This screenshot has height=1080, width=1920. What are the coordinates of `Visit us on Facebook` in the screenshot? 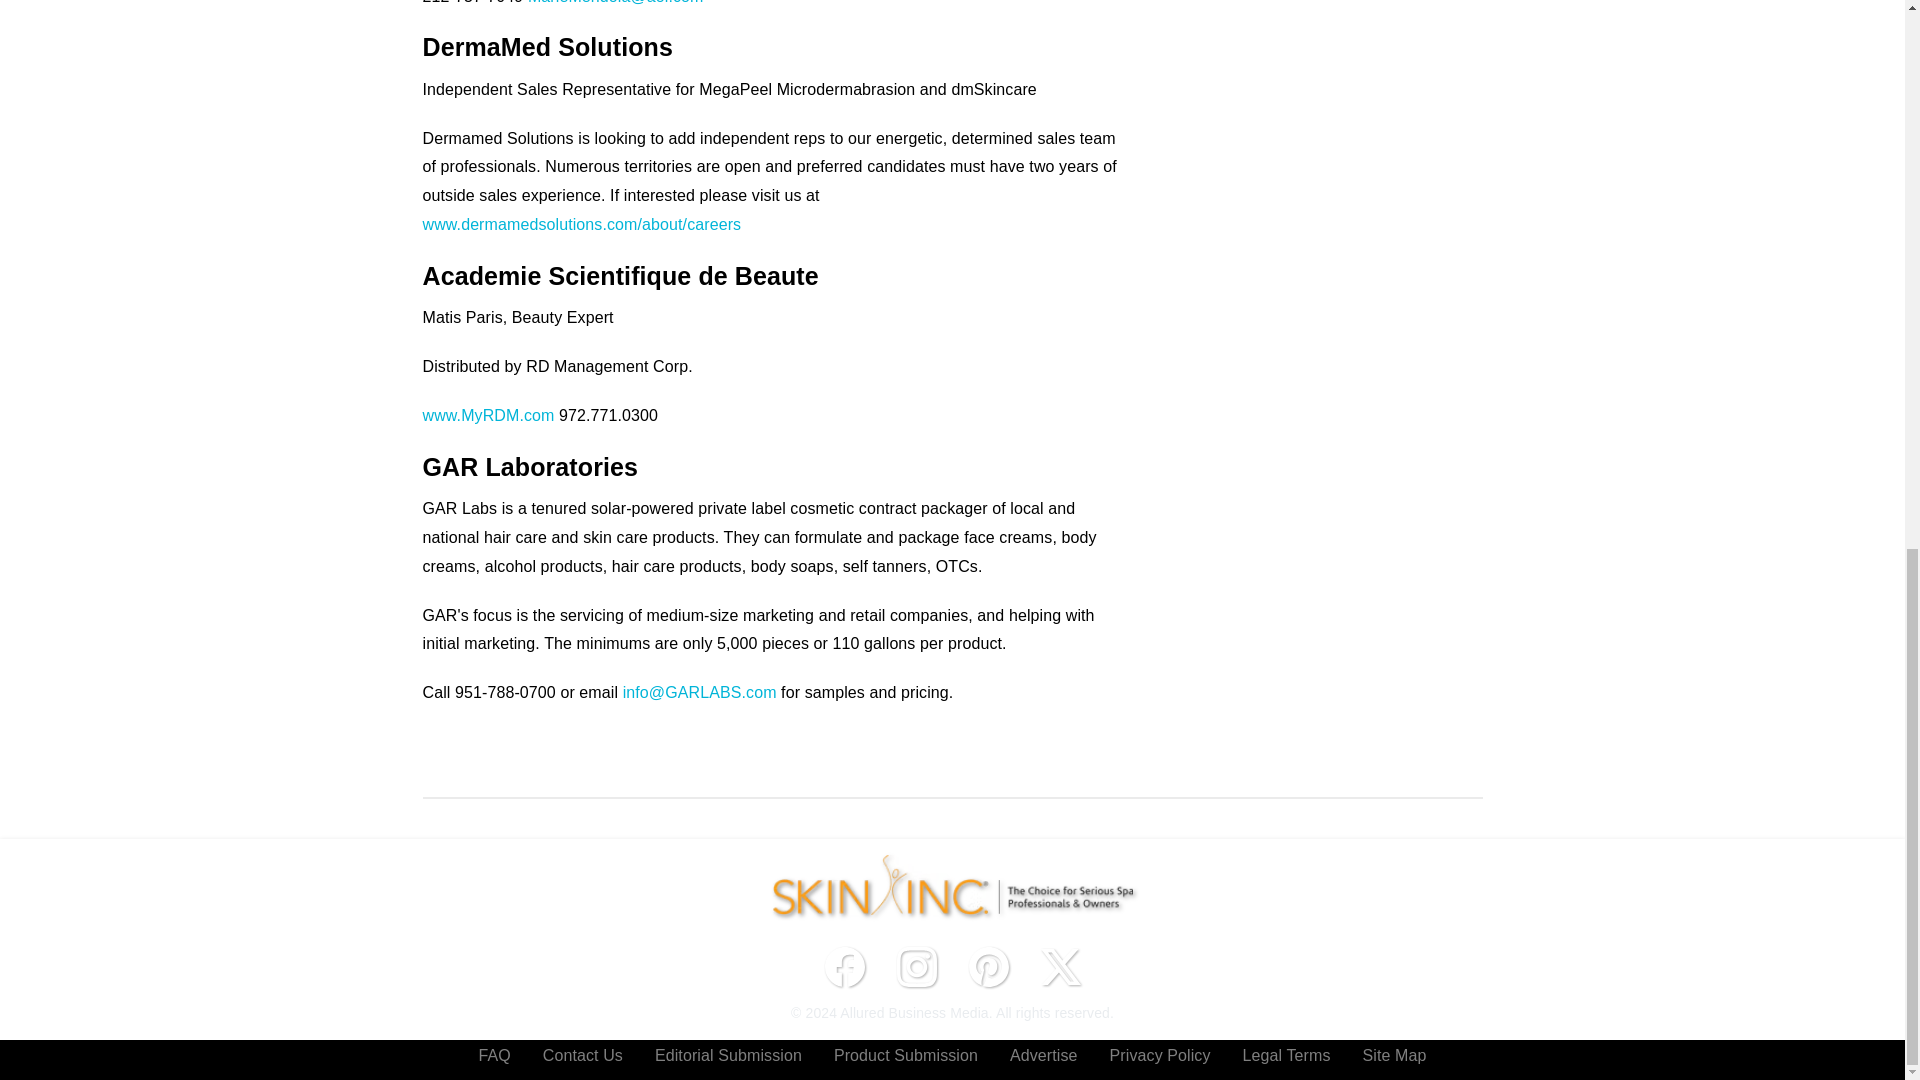 It's located at (844, 967).